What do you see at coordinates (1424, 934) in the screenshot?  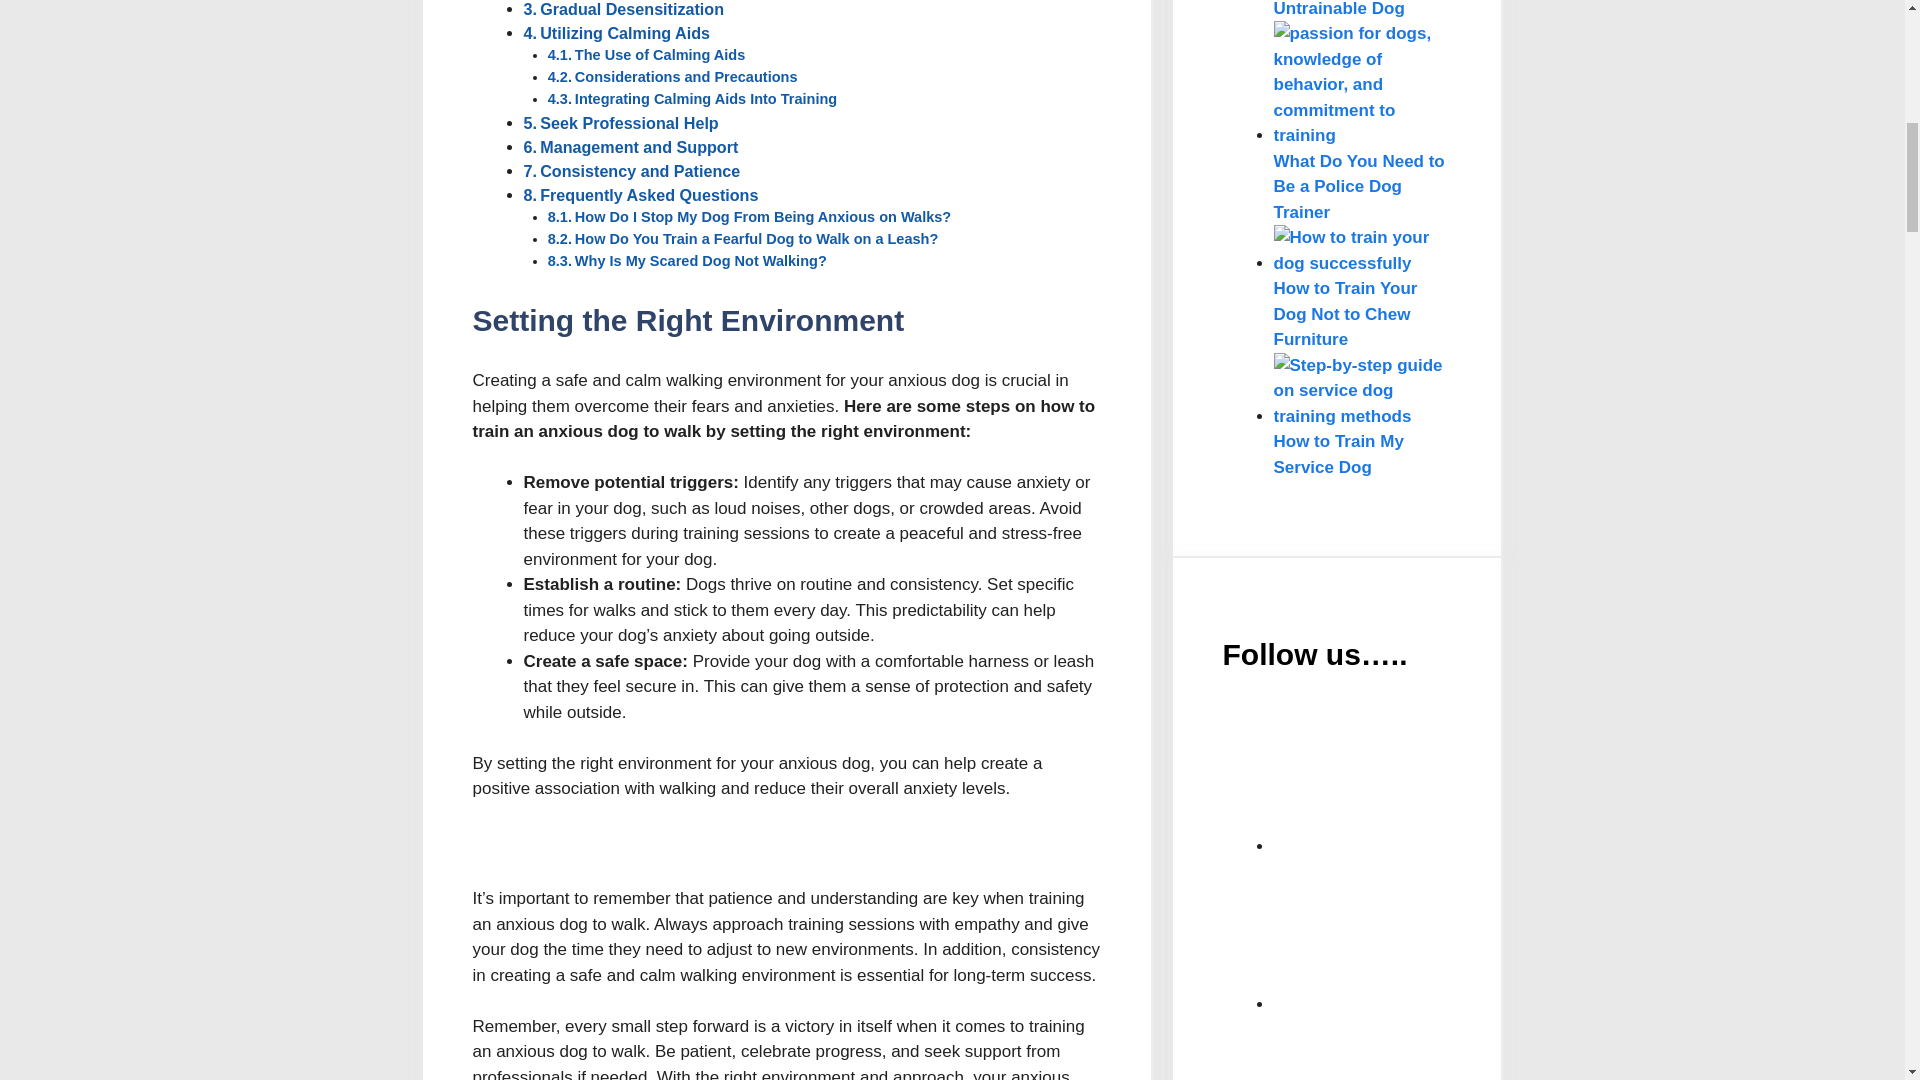 I see `Facebook` at bounding box center [1424, 934].